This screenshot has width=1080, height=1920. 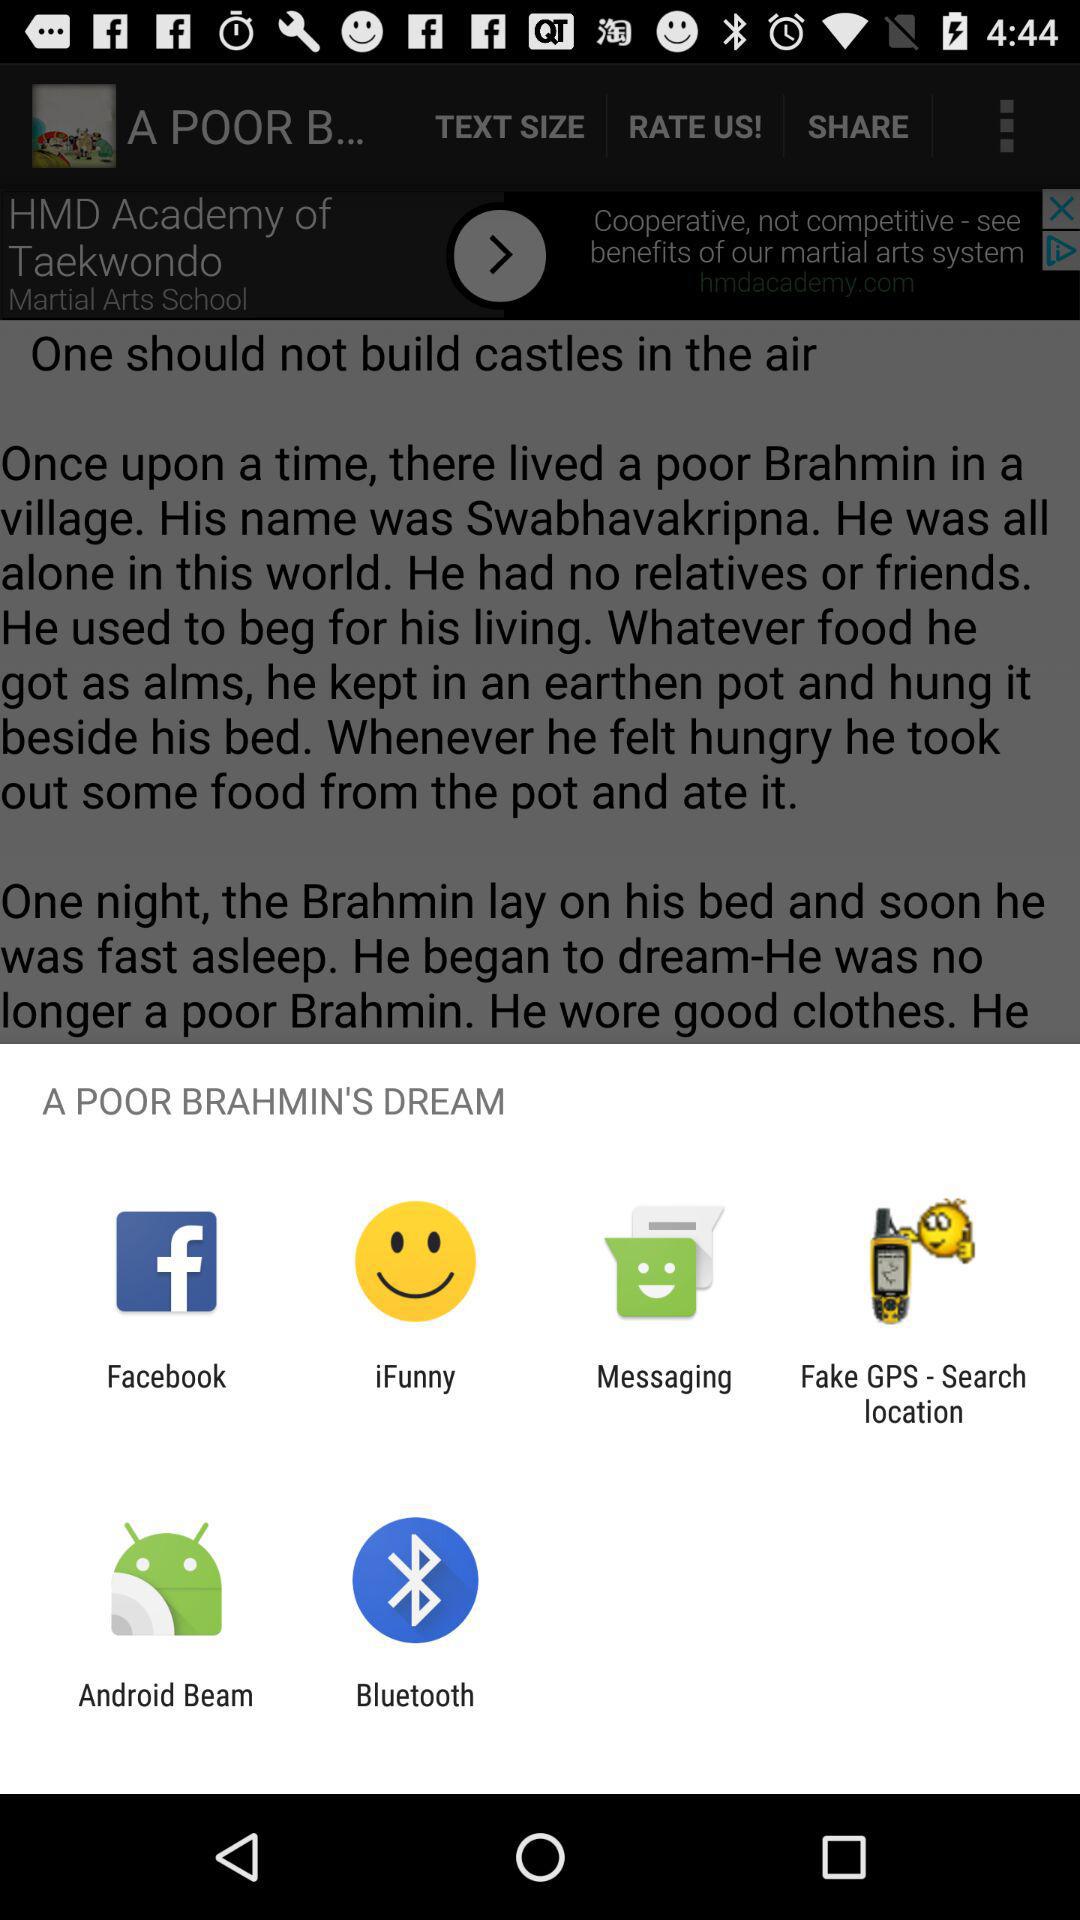 I want to click on swipe until the ifunny app, so click(x=415, y=1393).